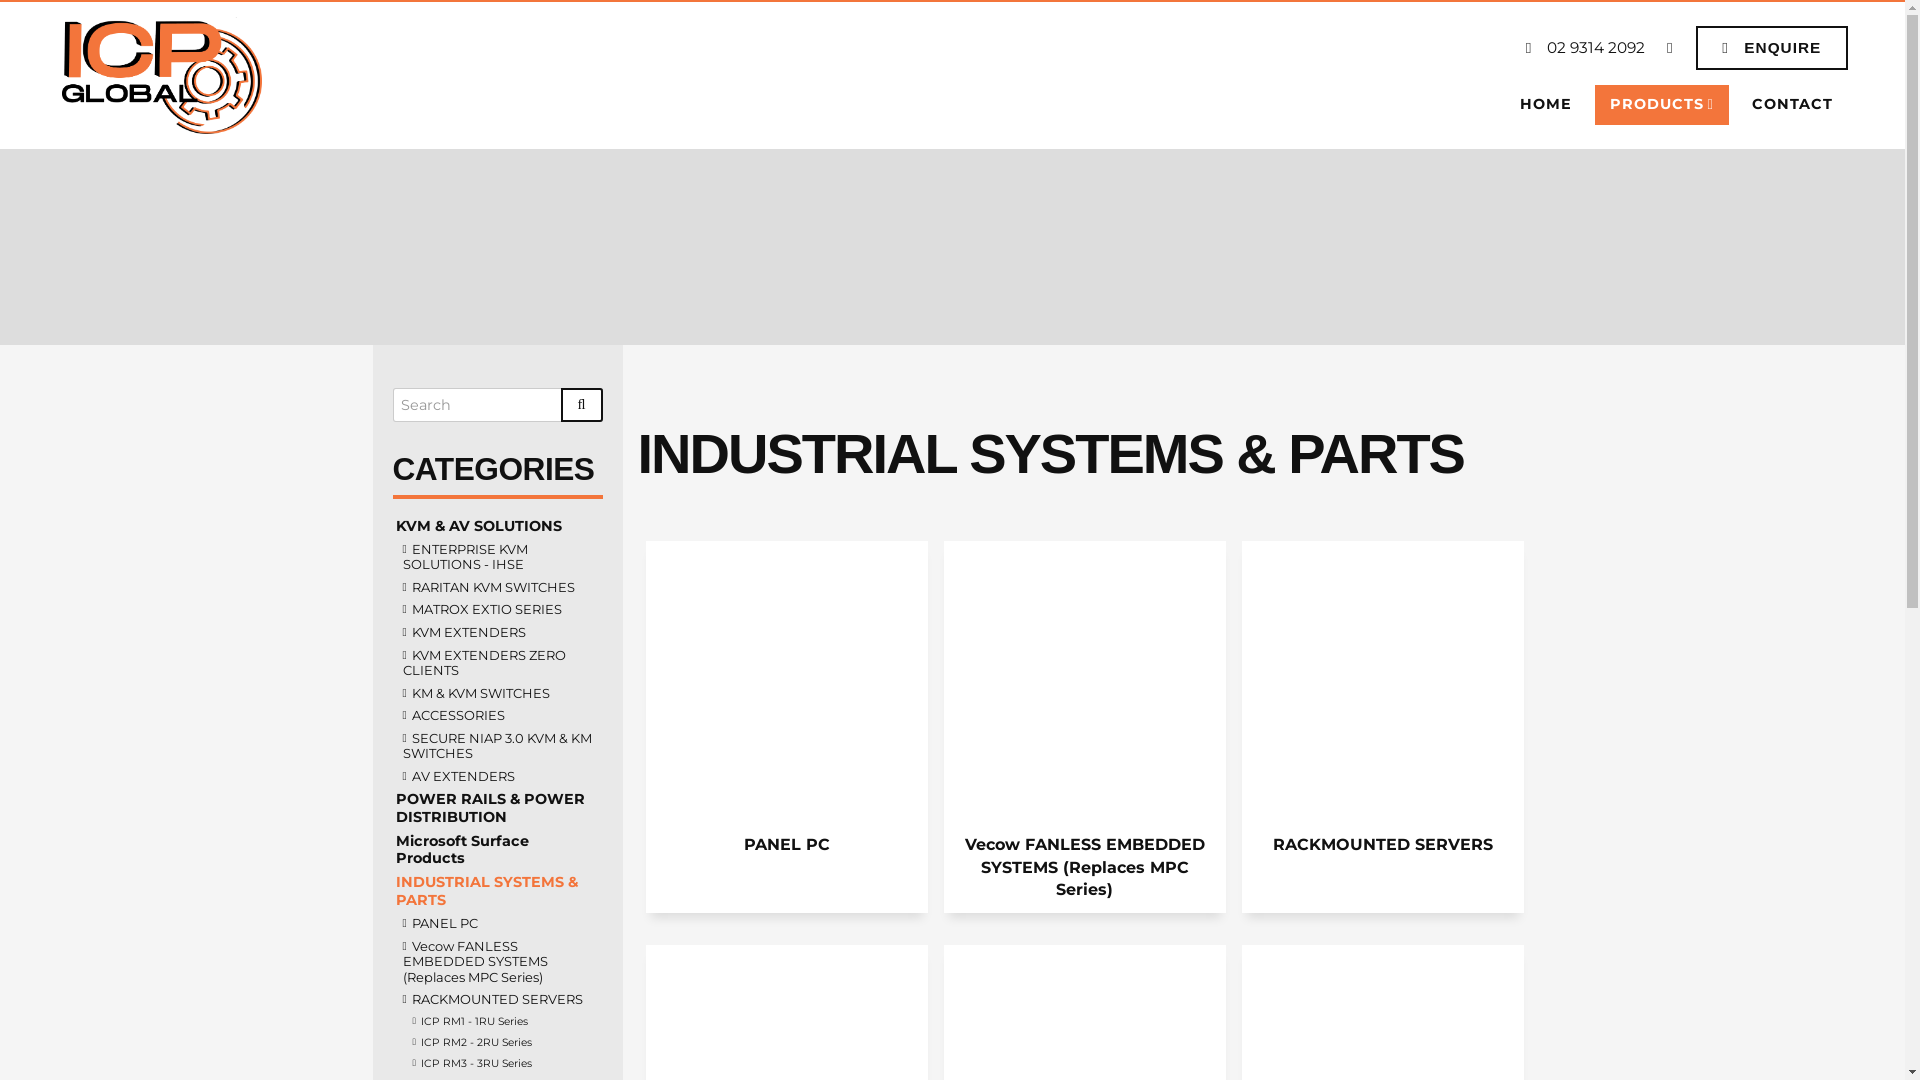 This screenshot has height=1080, width=1920. Describe the element at coordinates (497, 924) in the screenshot. I see `PANEL PC` at that location.